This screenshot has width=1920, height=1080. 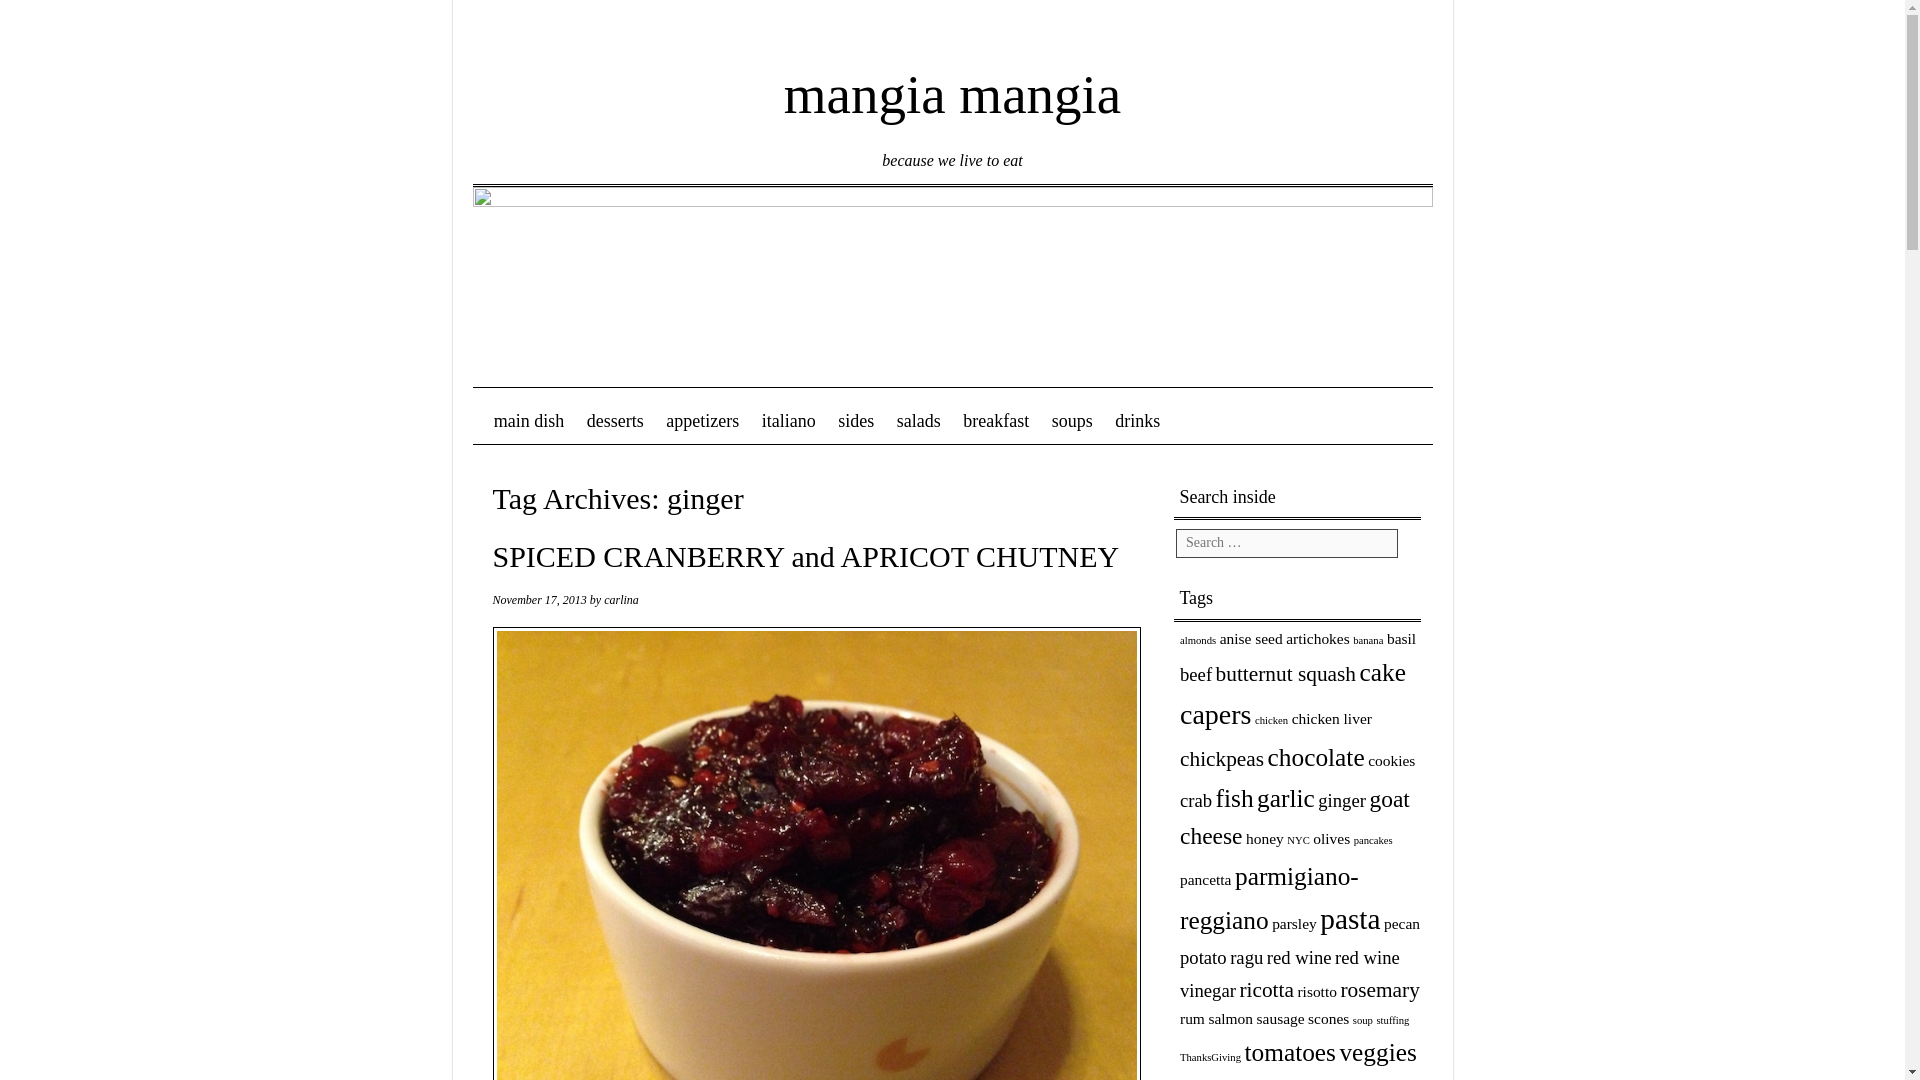 I want to click on mangia mangia, so click(x=952, y=80).